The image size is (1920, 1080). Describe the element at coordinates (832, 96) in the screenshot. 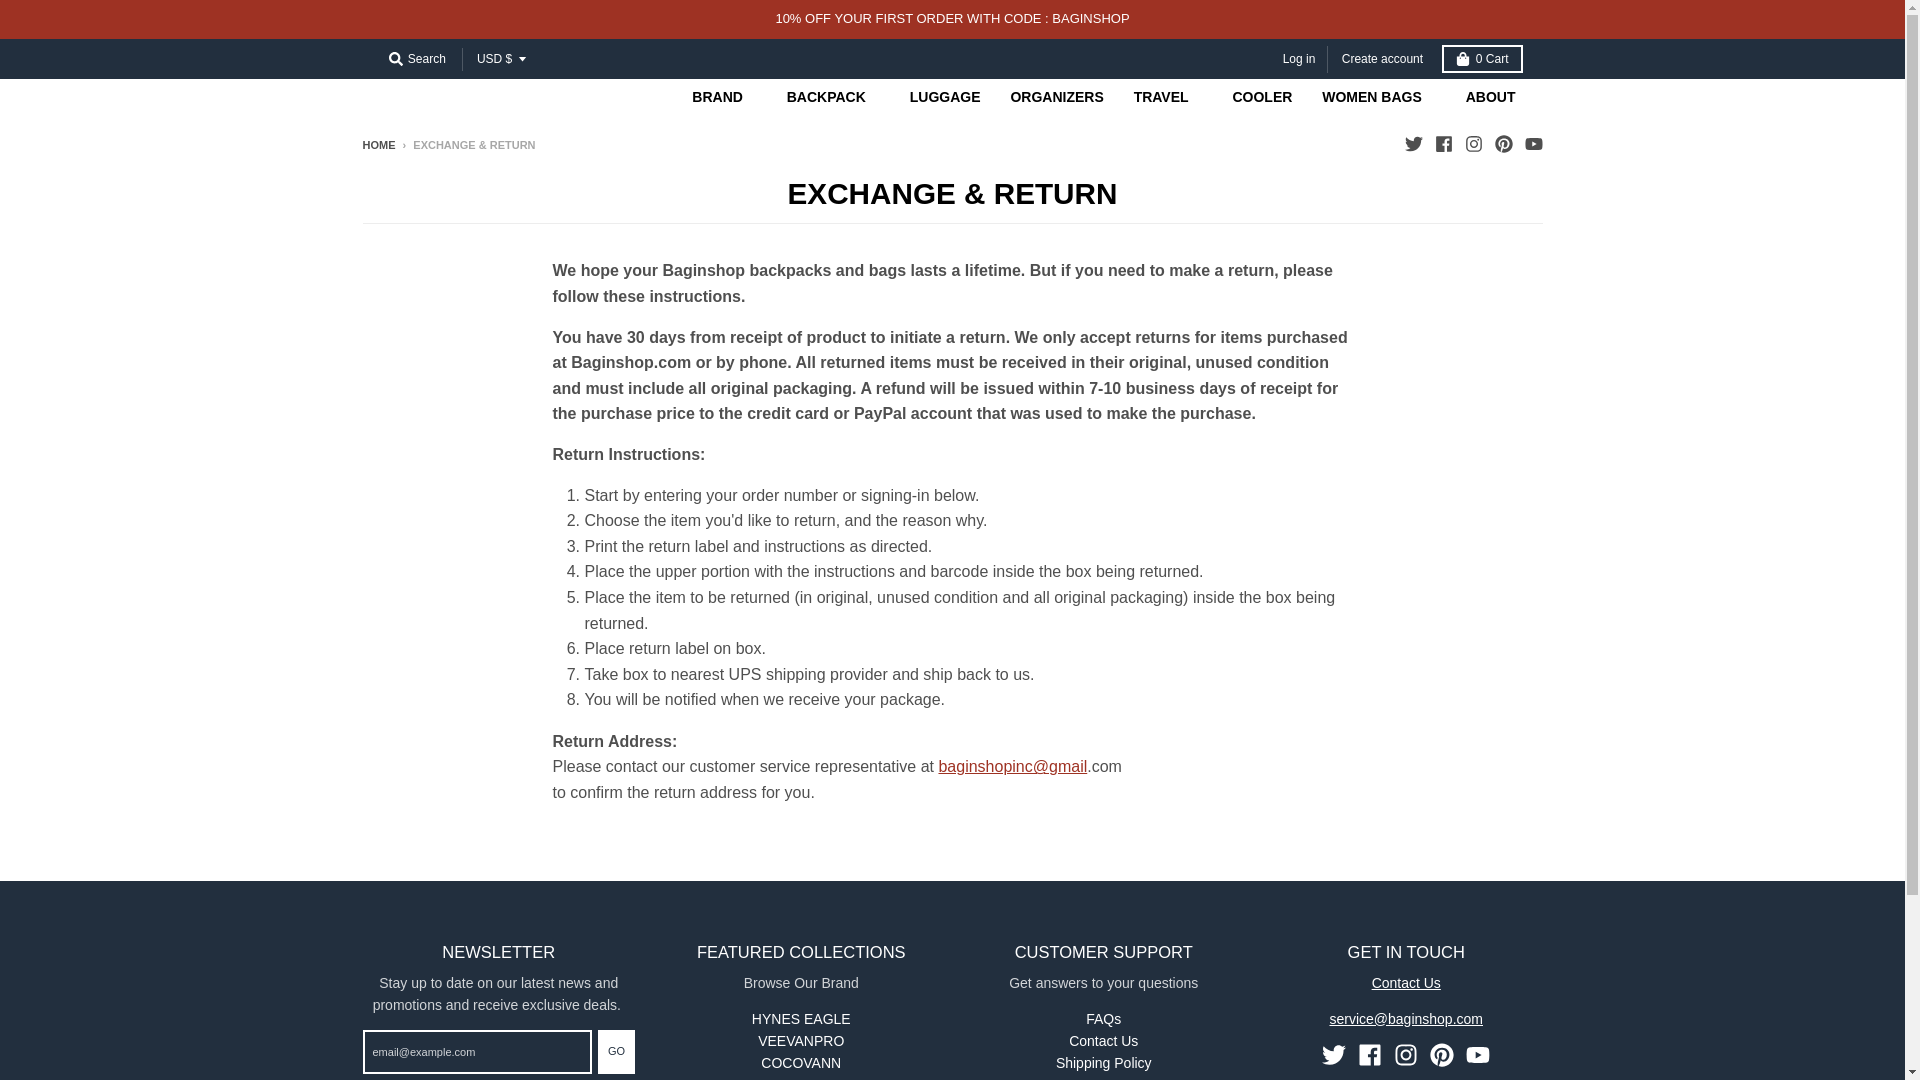

I see `BACKPACK` at that location.